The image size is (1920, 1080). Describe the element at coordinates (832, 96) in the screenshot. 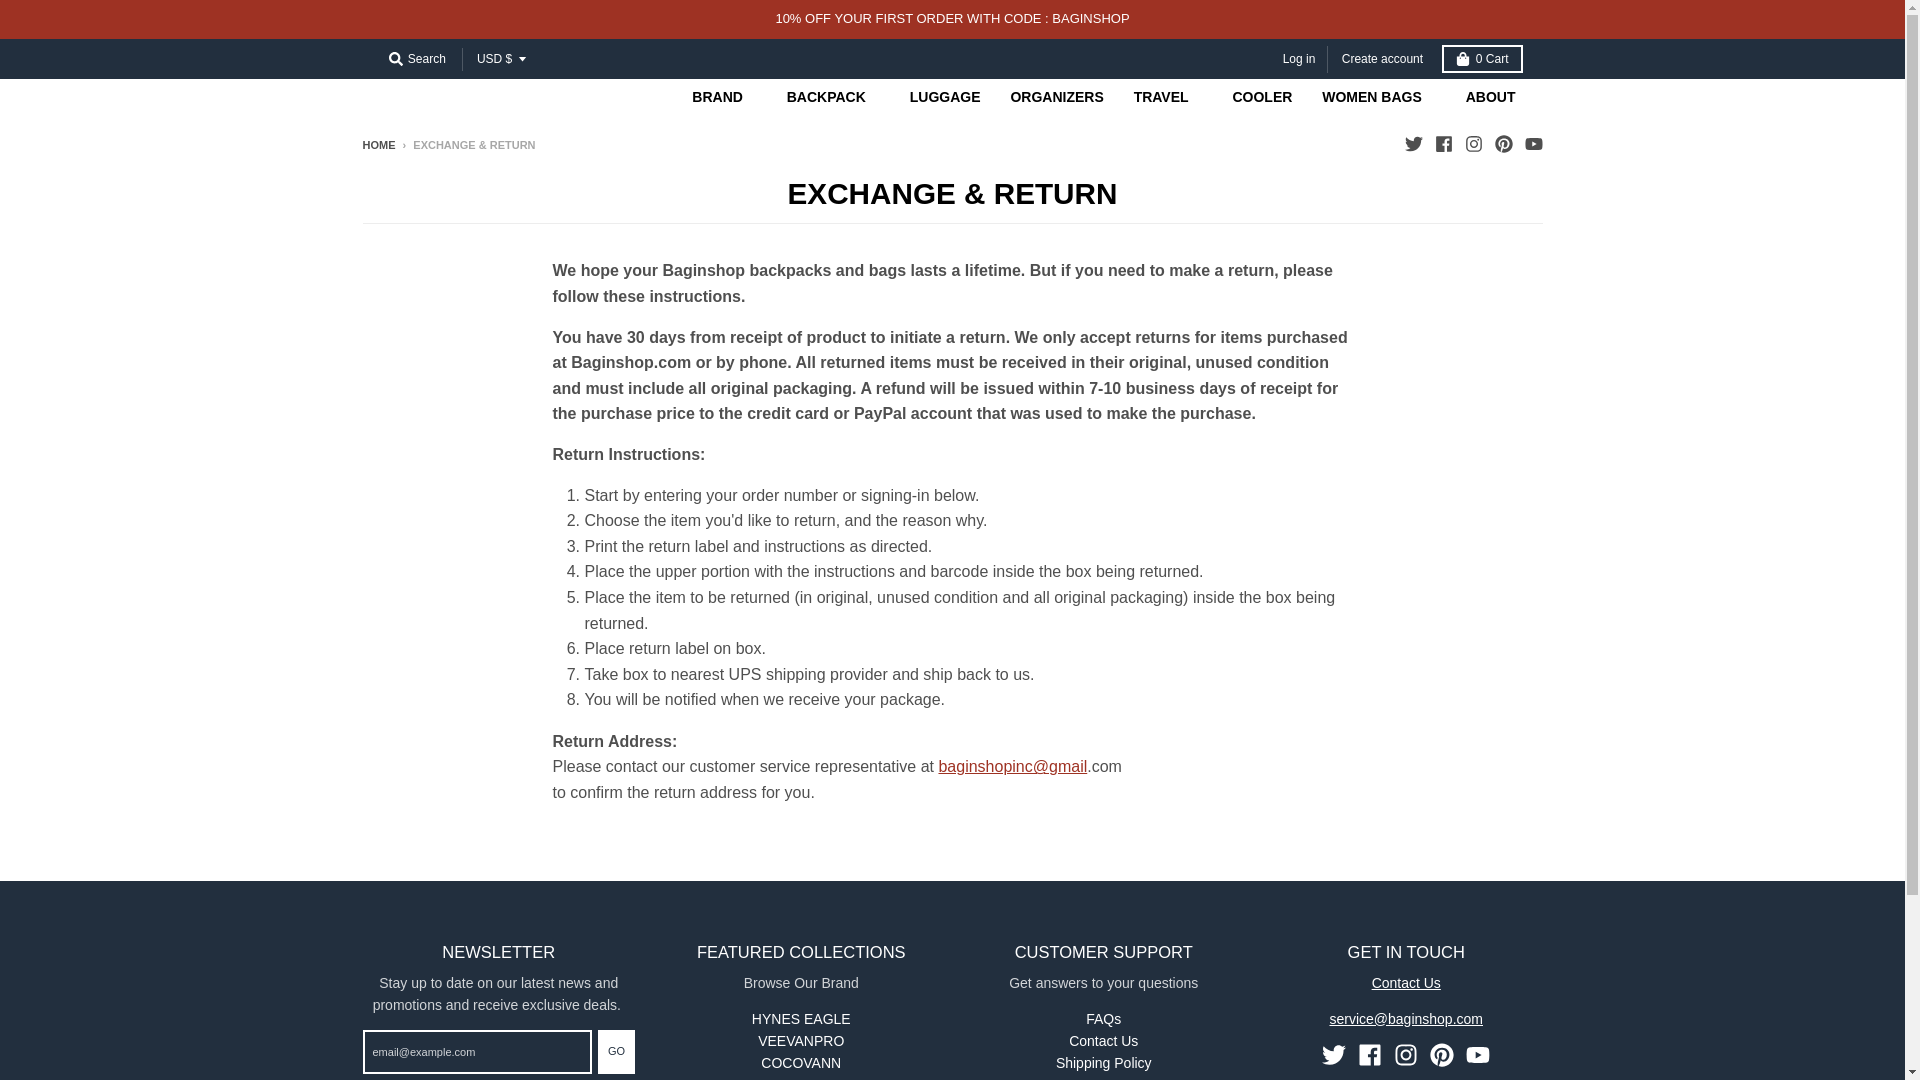

I see `BACKPACK` at that location.